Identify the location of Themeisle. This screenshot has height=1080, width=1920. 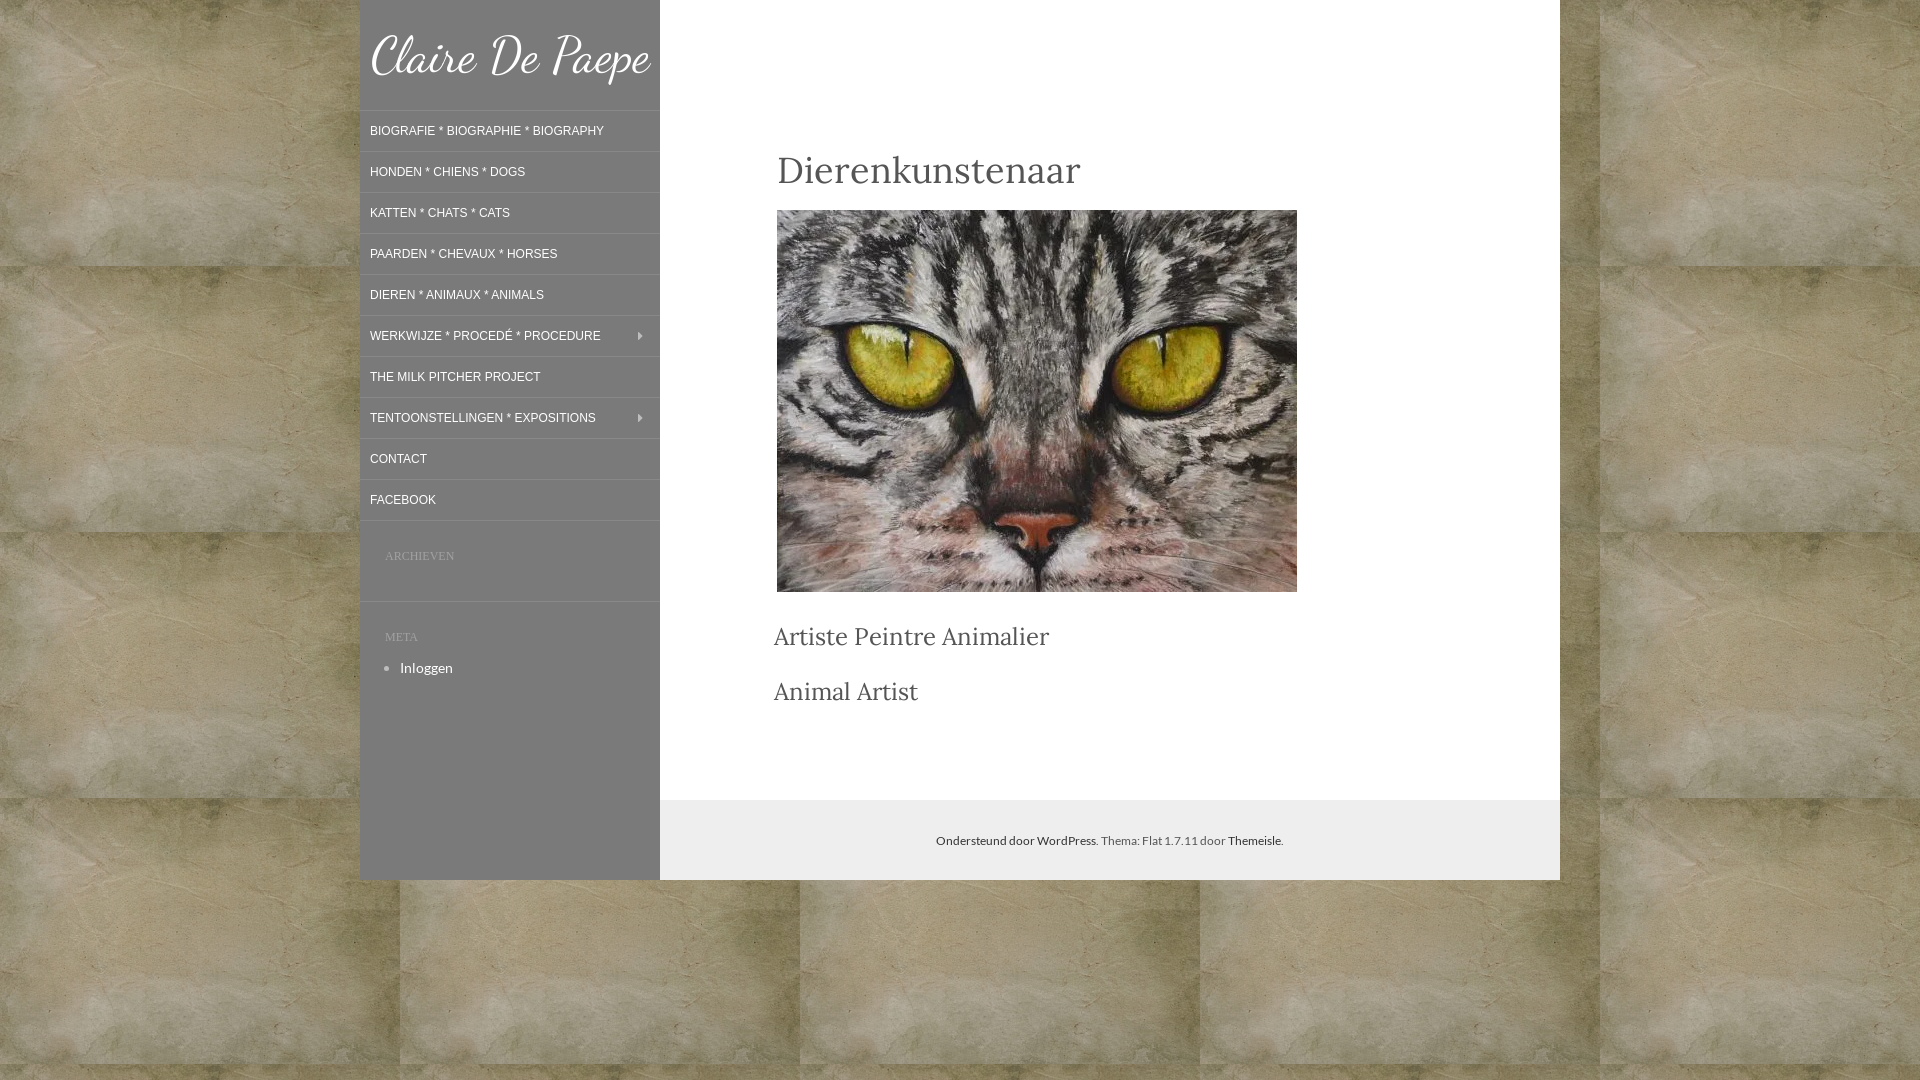
(1254, 840).